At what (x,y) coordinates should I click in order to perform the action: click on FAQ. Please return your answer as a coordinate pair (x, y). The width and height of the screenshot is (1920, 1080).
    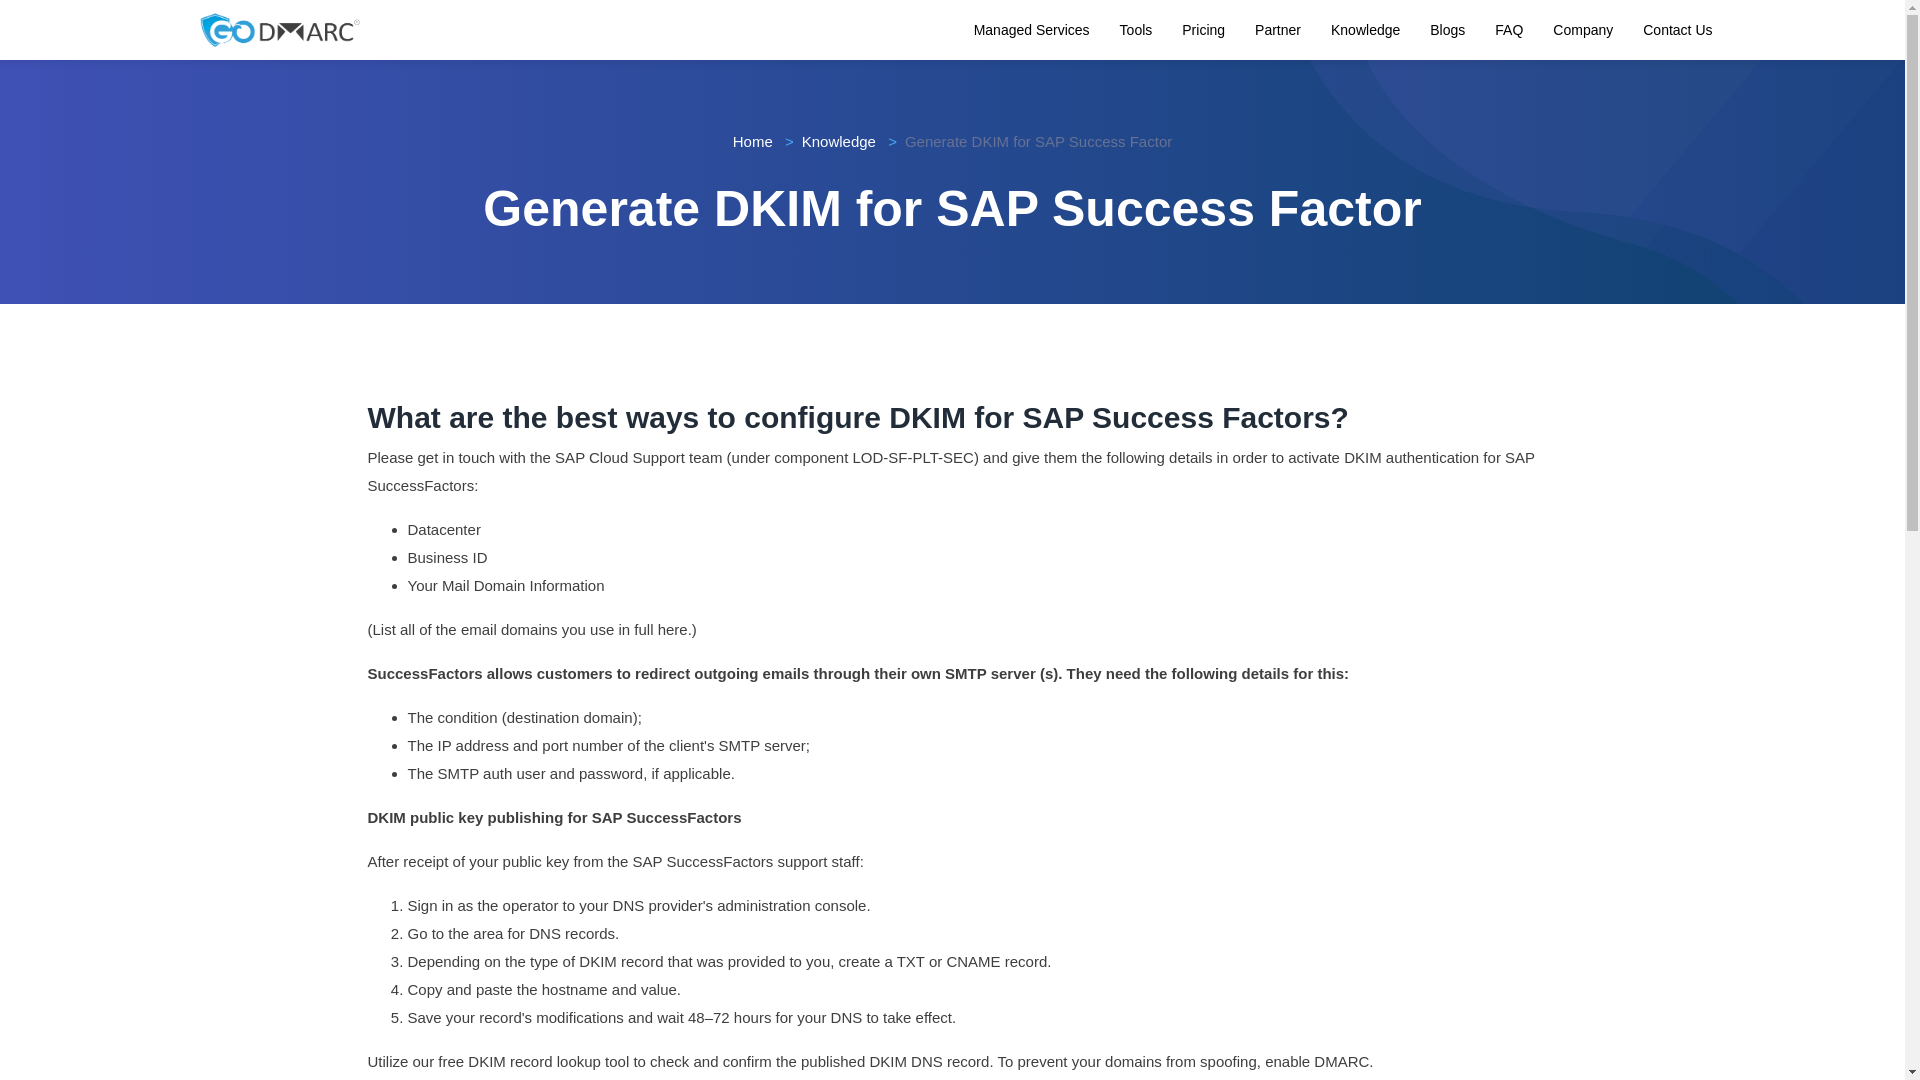
    Looking at the image, I should click on (1508, 29).